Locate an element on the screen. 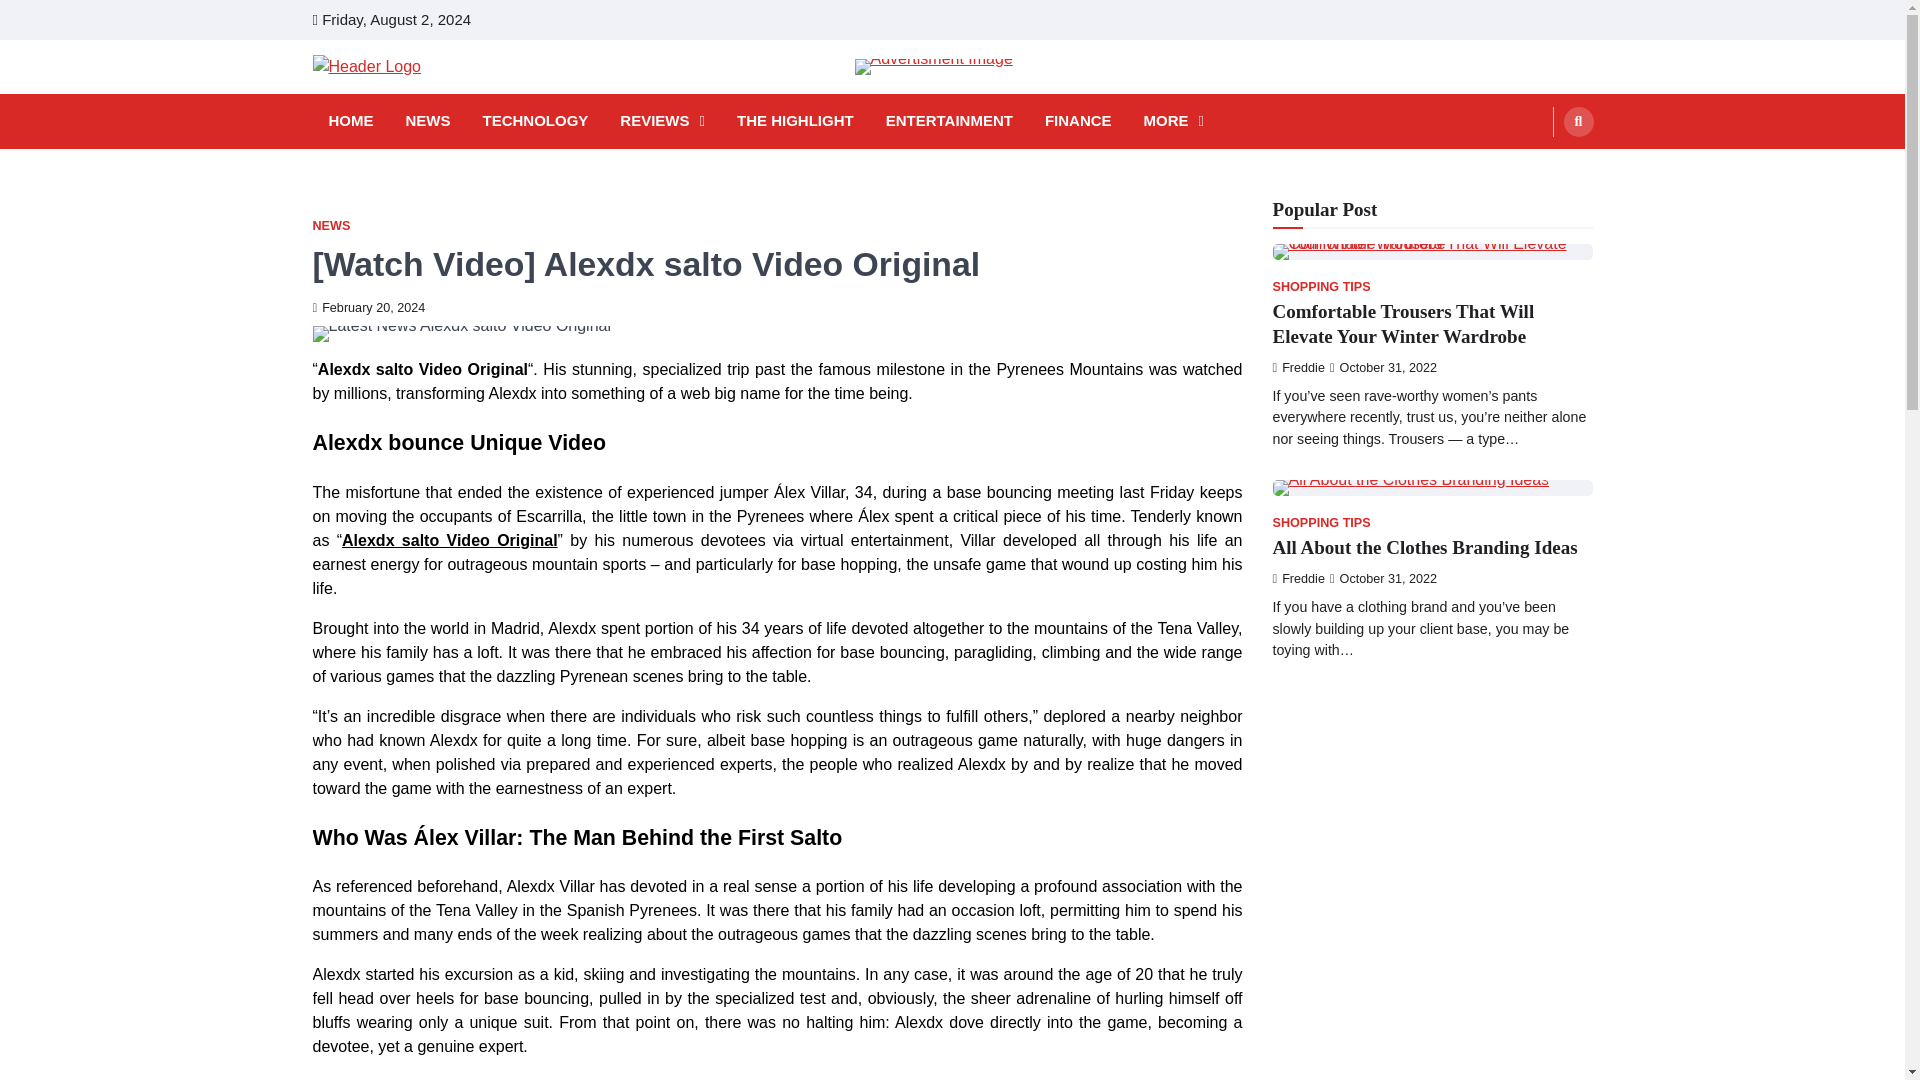 Image resolution: width=1920 pixels, height=1080 pixels. February 20, 2024 is located at coordinates (368, 308).